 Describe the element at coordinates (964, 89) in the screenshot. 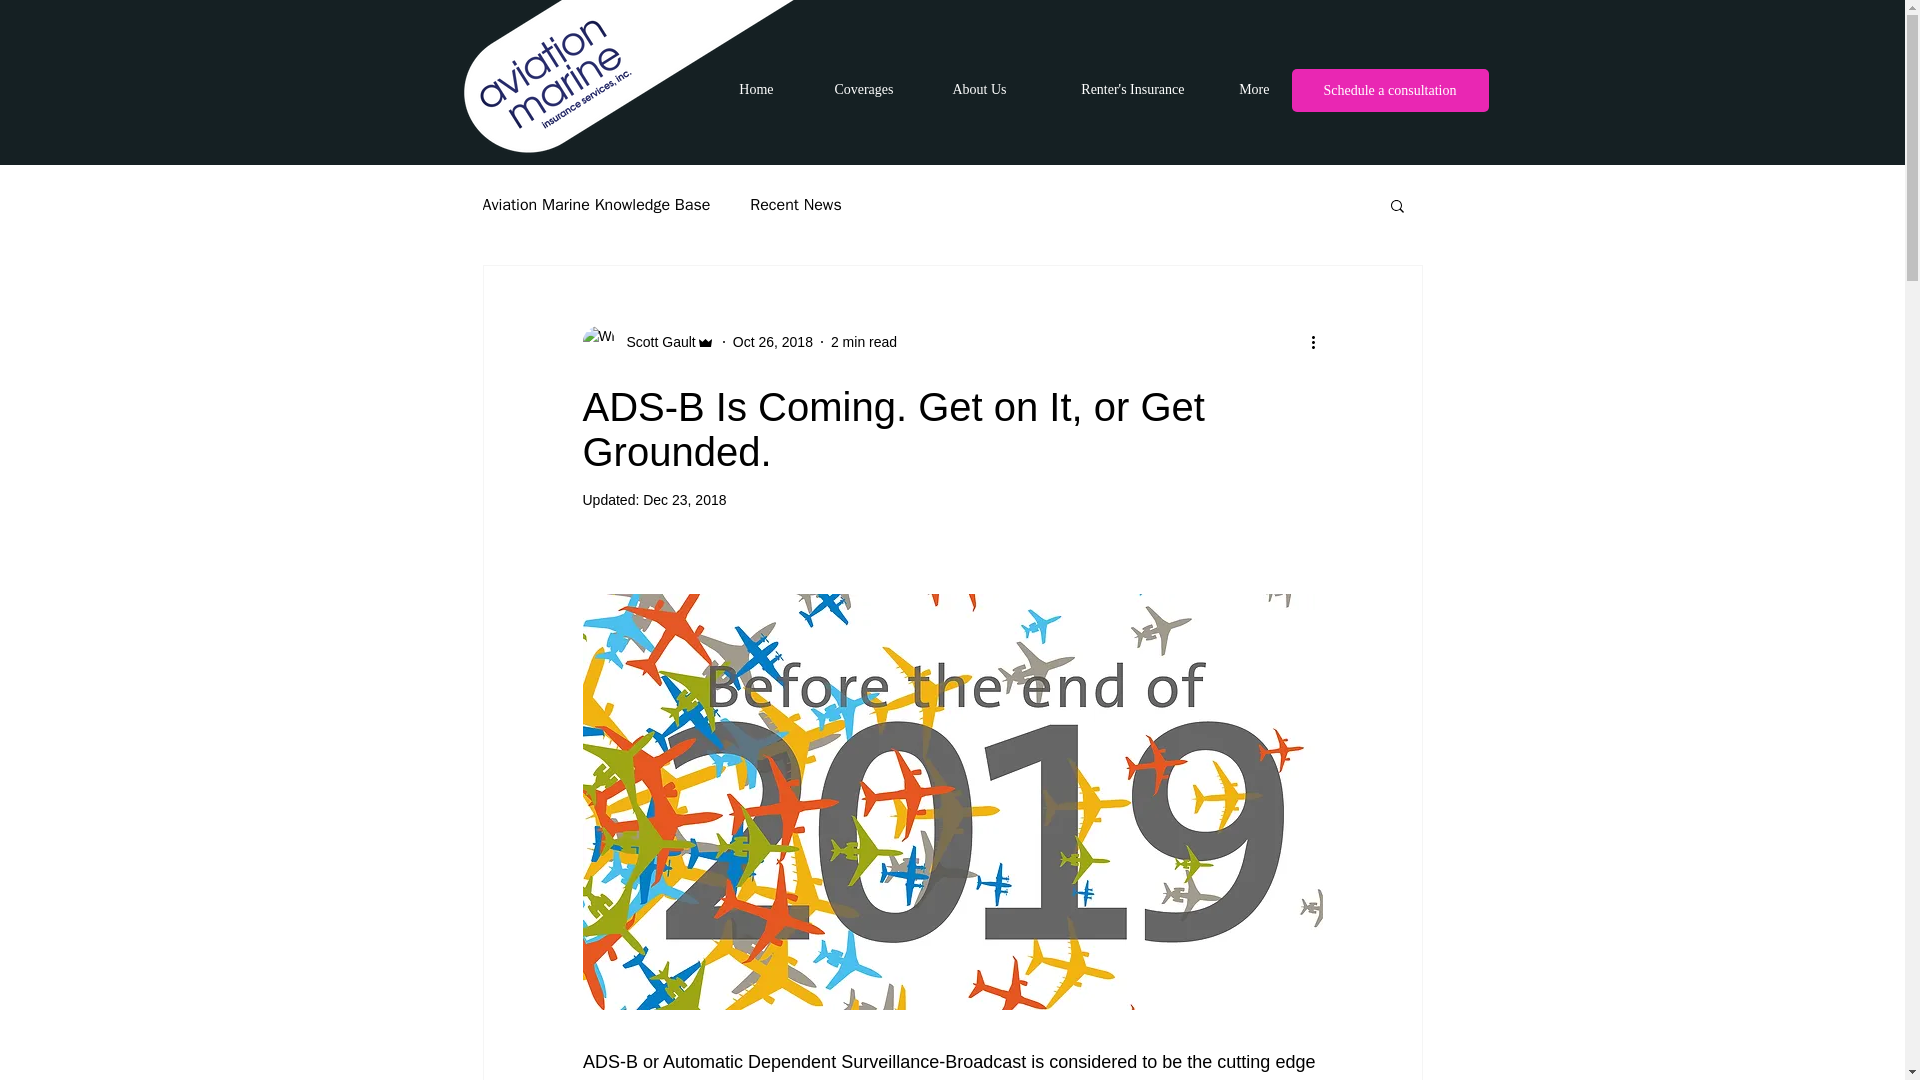

I see `About Us` at that location.